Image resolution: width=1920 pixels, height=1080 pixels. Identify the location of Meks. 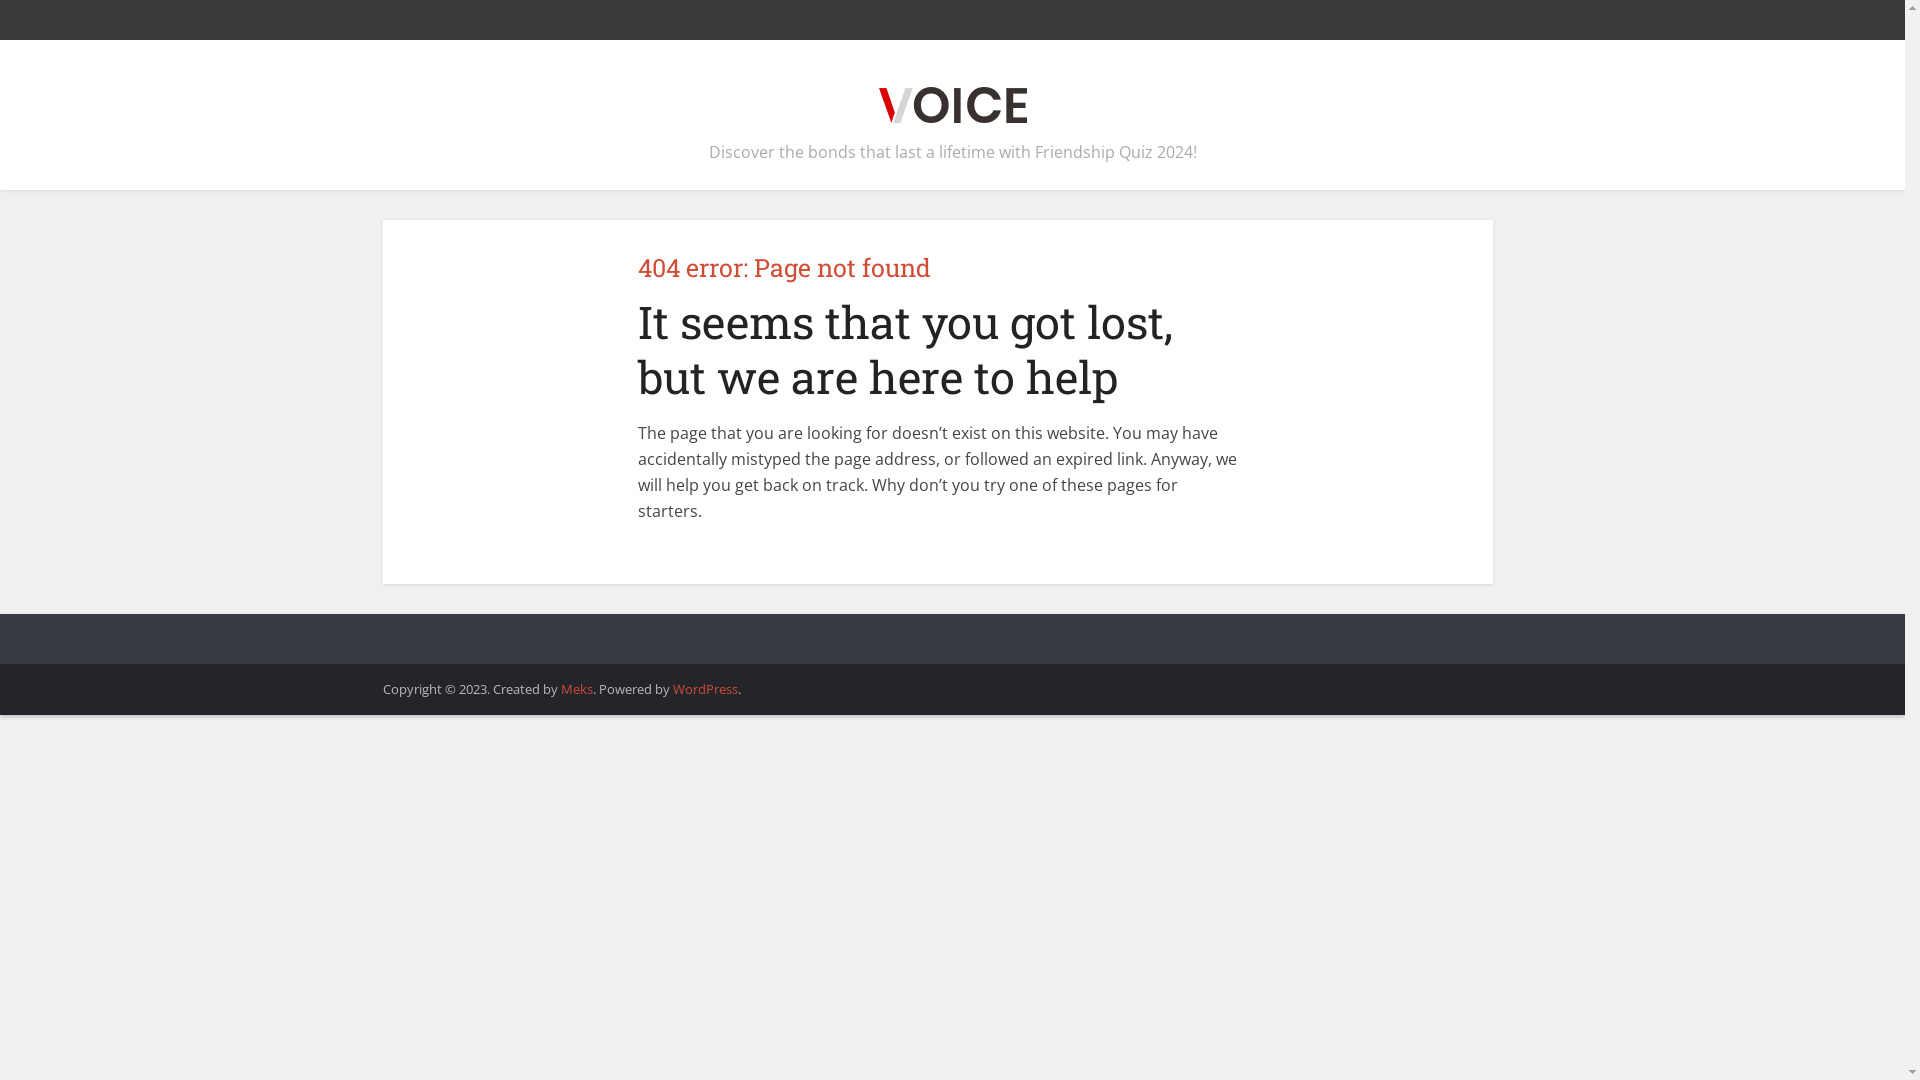
(576, 689).